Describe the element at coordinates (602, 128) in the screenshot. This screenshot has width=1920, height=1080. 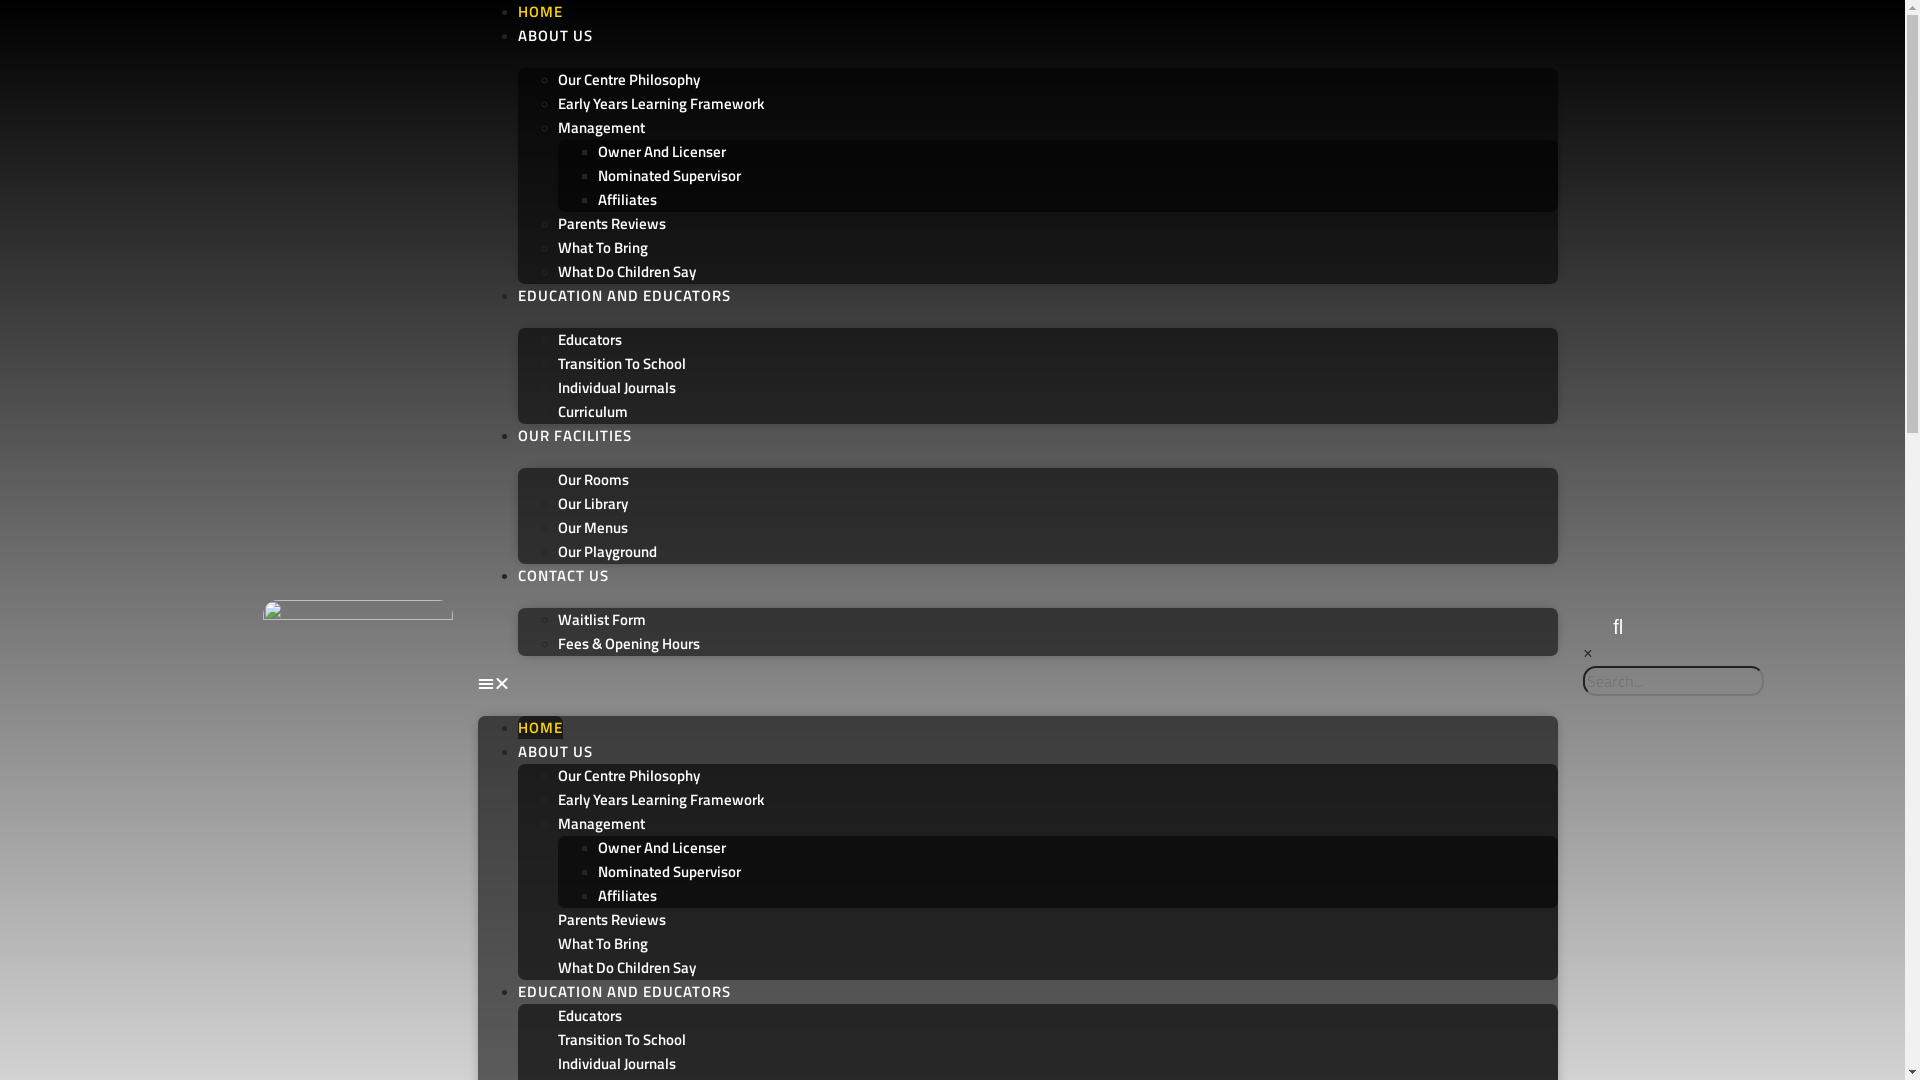
I see `Management` at that location.